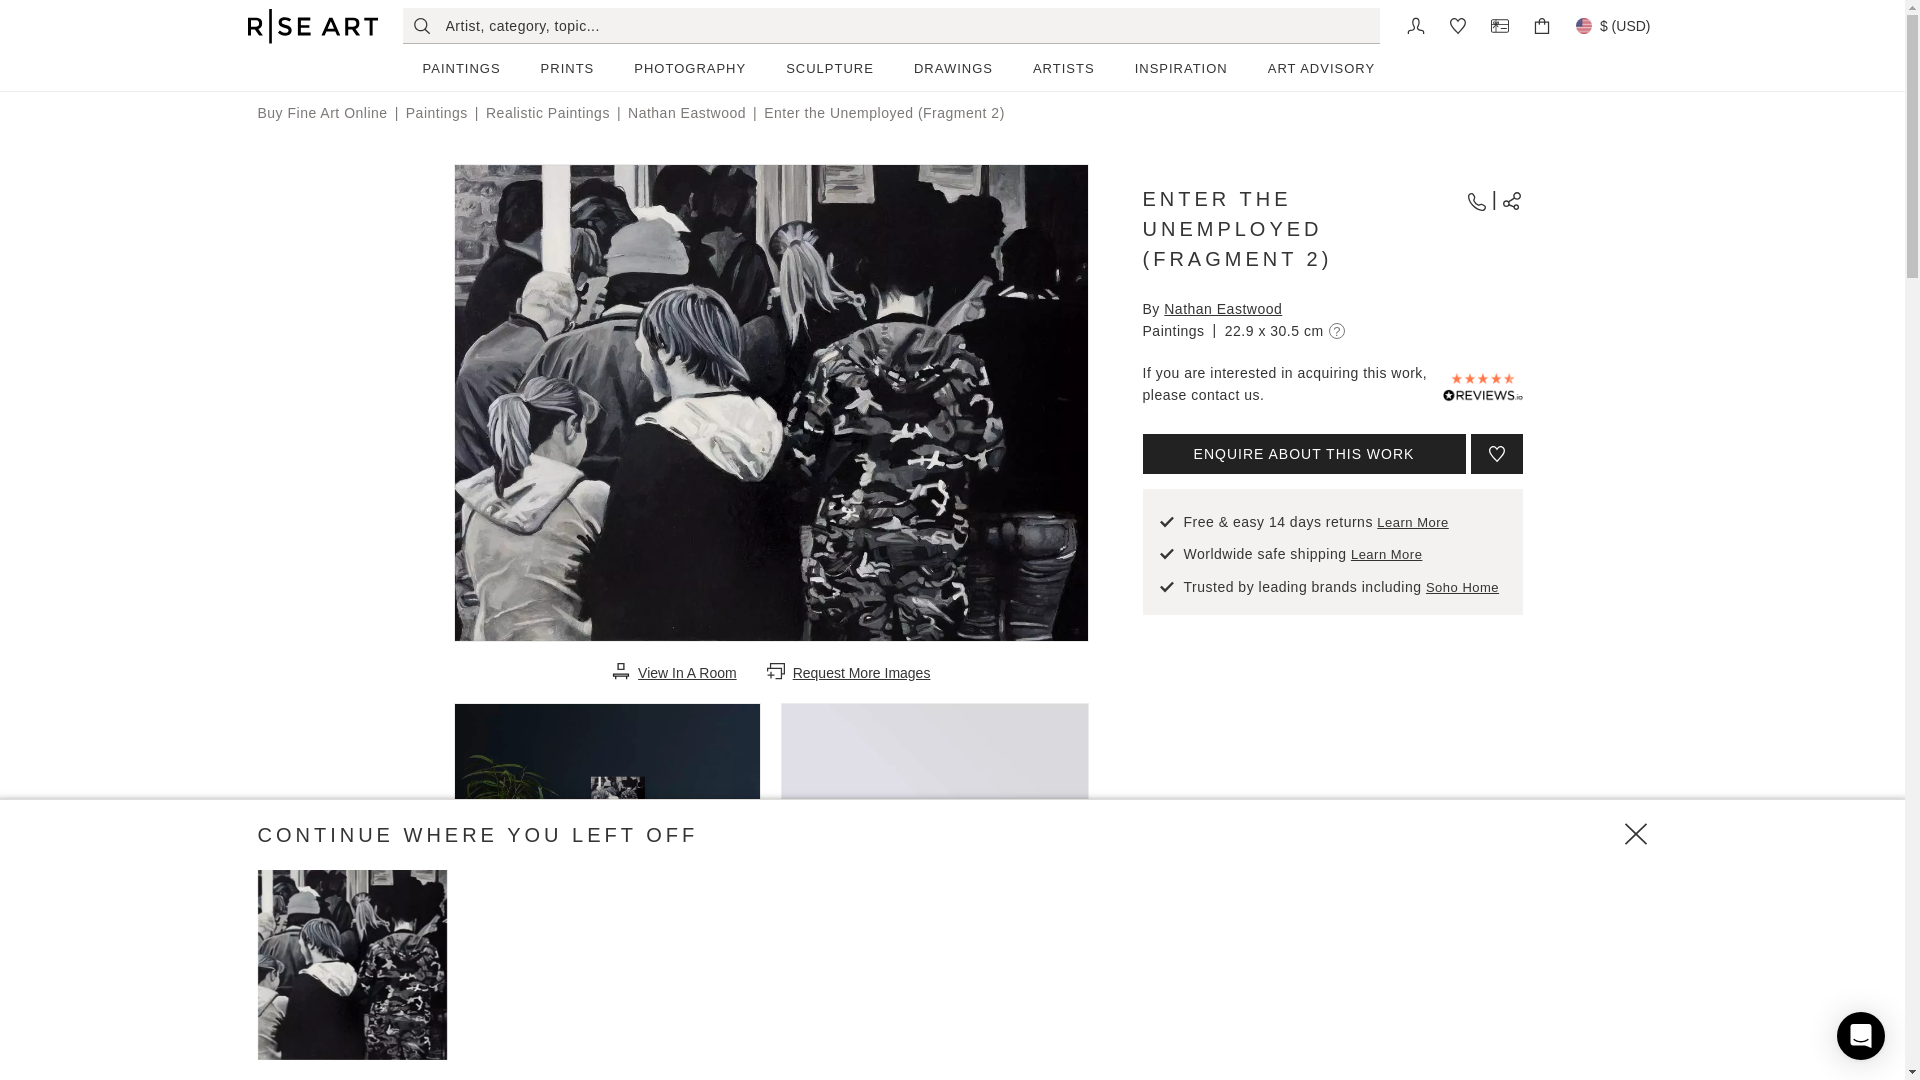 The height and width of the screenshot is (1080, 1920). Describe the element at coordinates (690, 68) in the screenshot. I see `PHOTOGRAPHY` at that location.